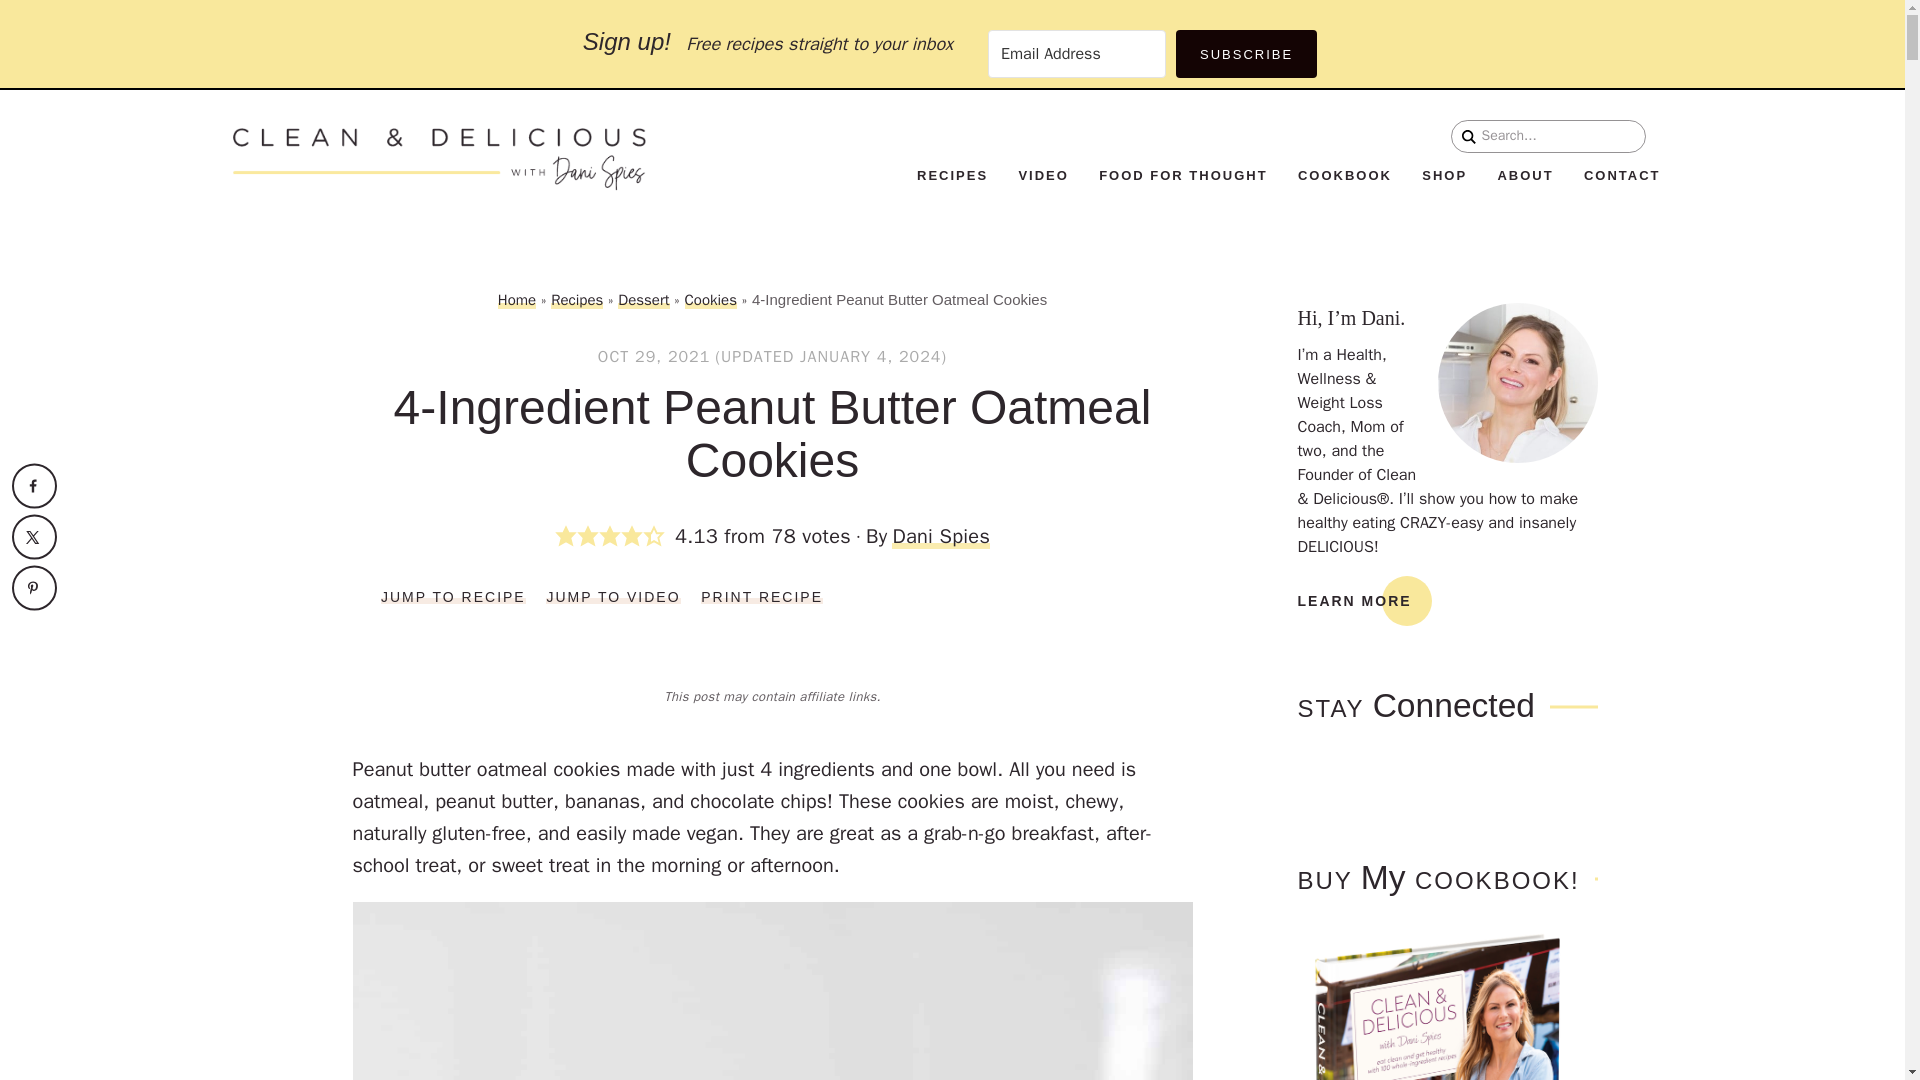 The image size is (1920, 1080). What do you see at coordinates (1344, 175) in the screenshot?
I see `COOKBOOK` at bounding box center [1344, 175].